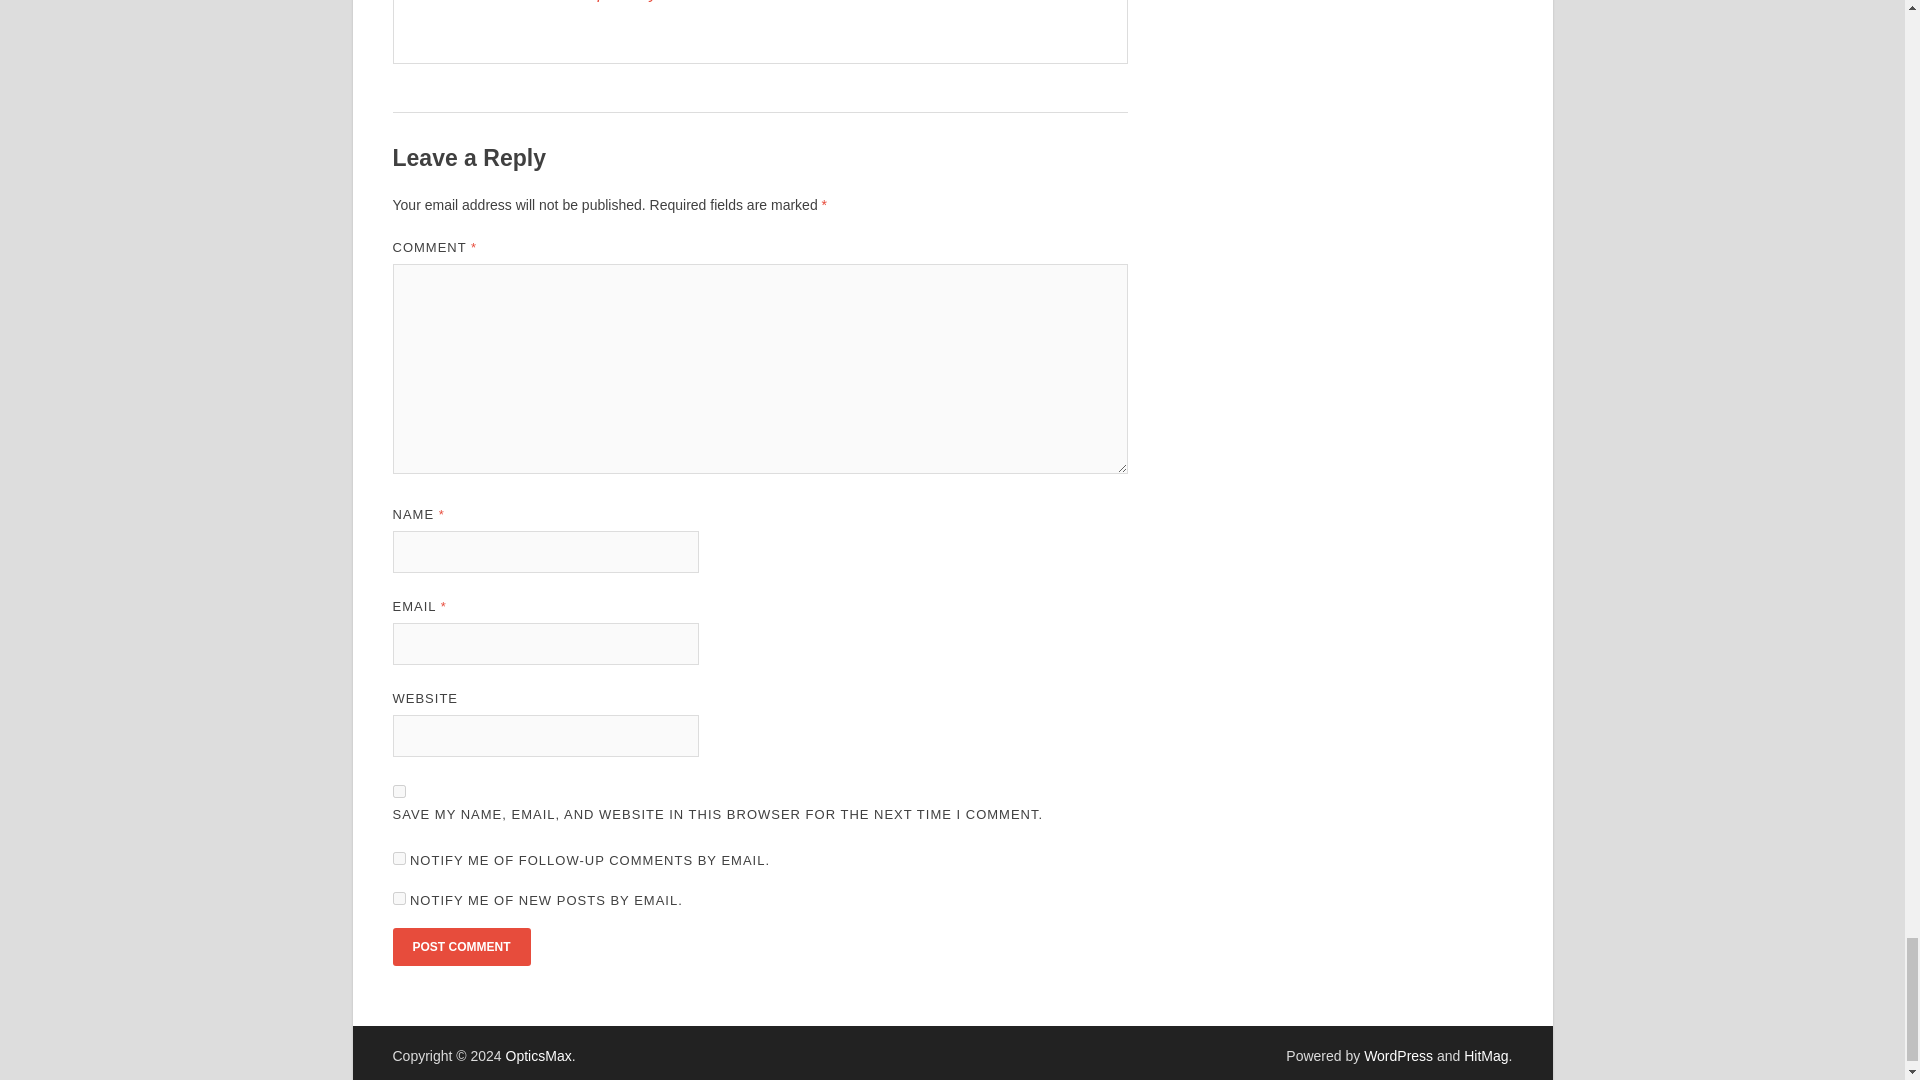 The height and width of the screenshot is (1080, 1920). What do you see at coordinates (398, 898) in the screenshot?
I see `subscribe` at bounding box center [398, 898].